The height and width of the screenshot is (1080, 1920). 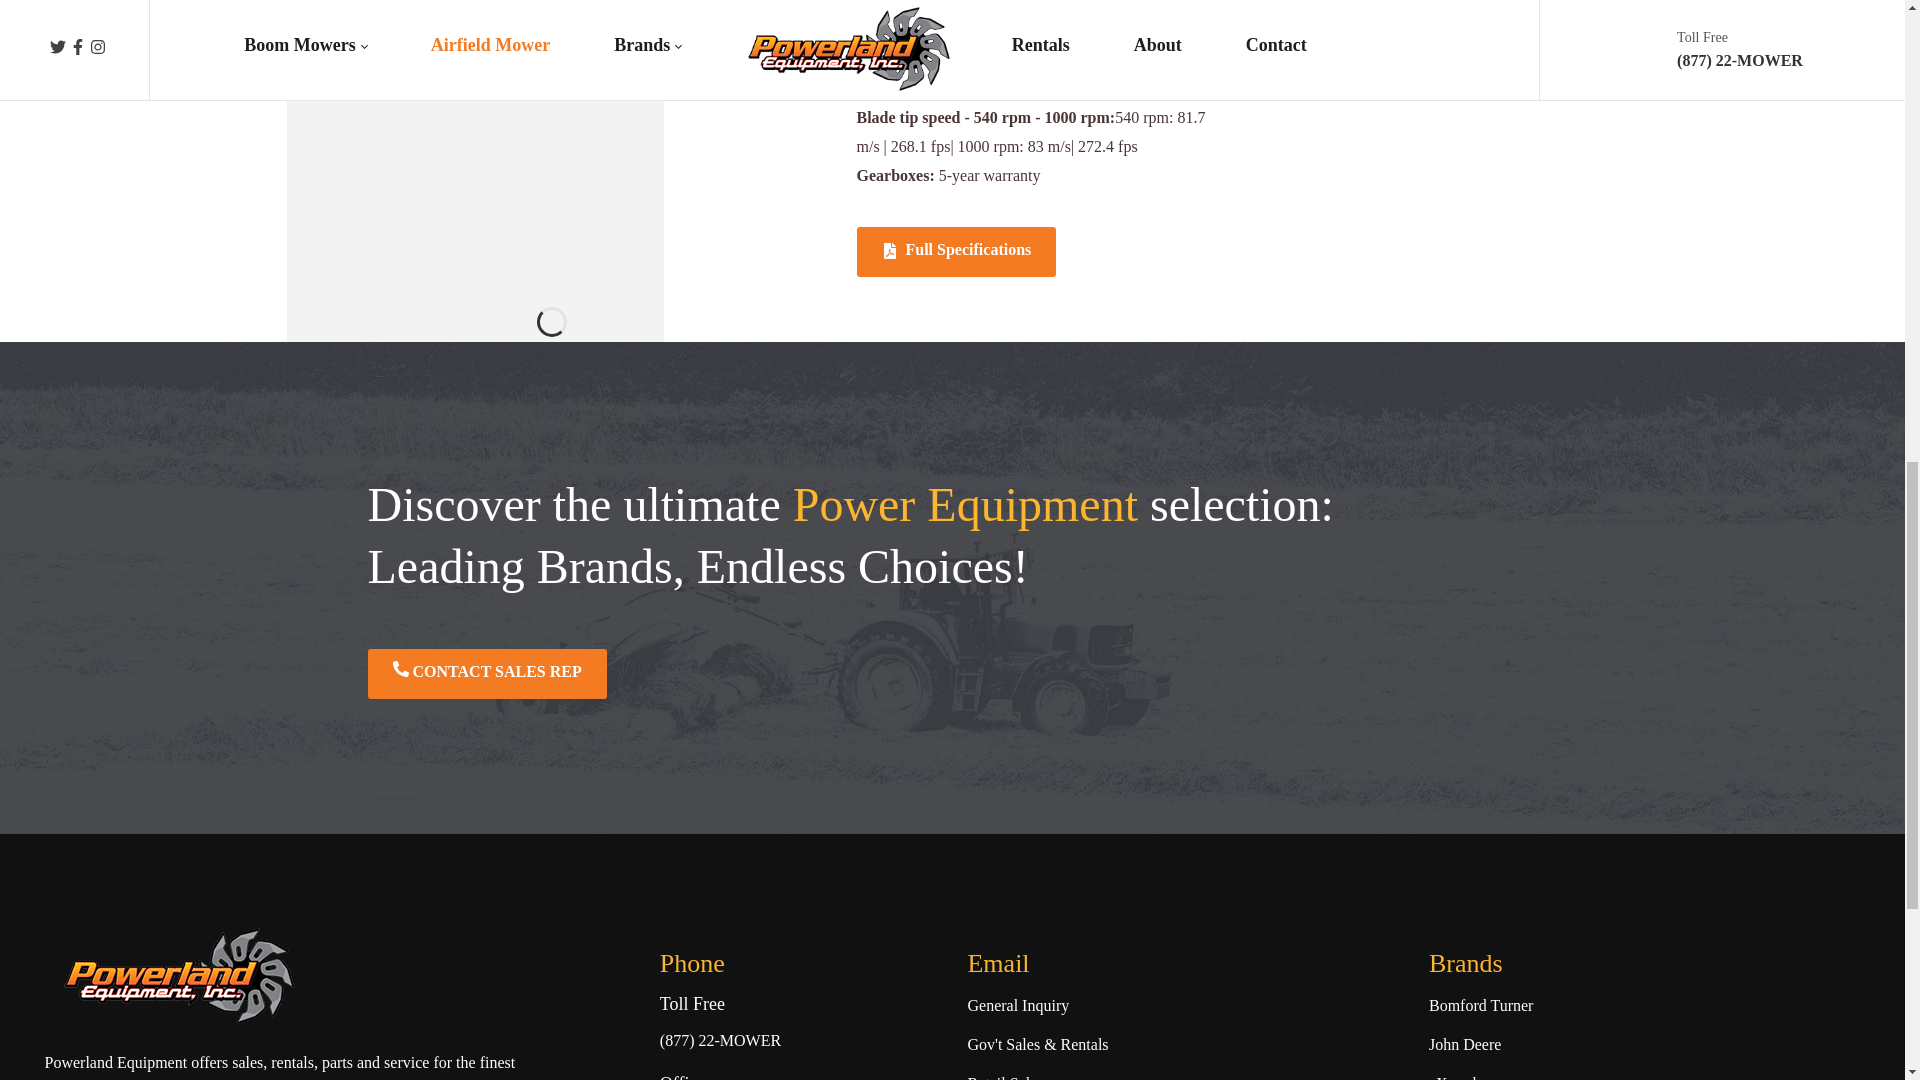 What do you see at coordinates (1018, 1006) in the screenshot?
I see `General Inquiry` at bounding box center [1018, 1006].